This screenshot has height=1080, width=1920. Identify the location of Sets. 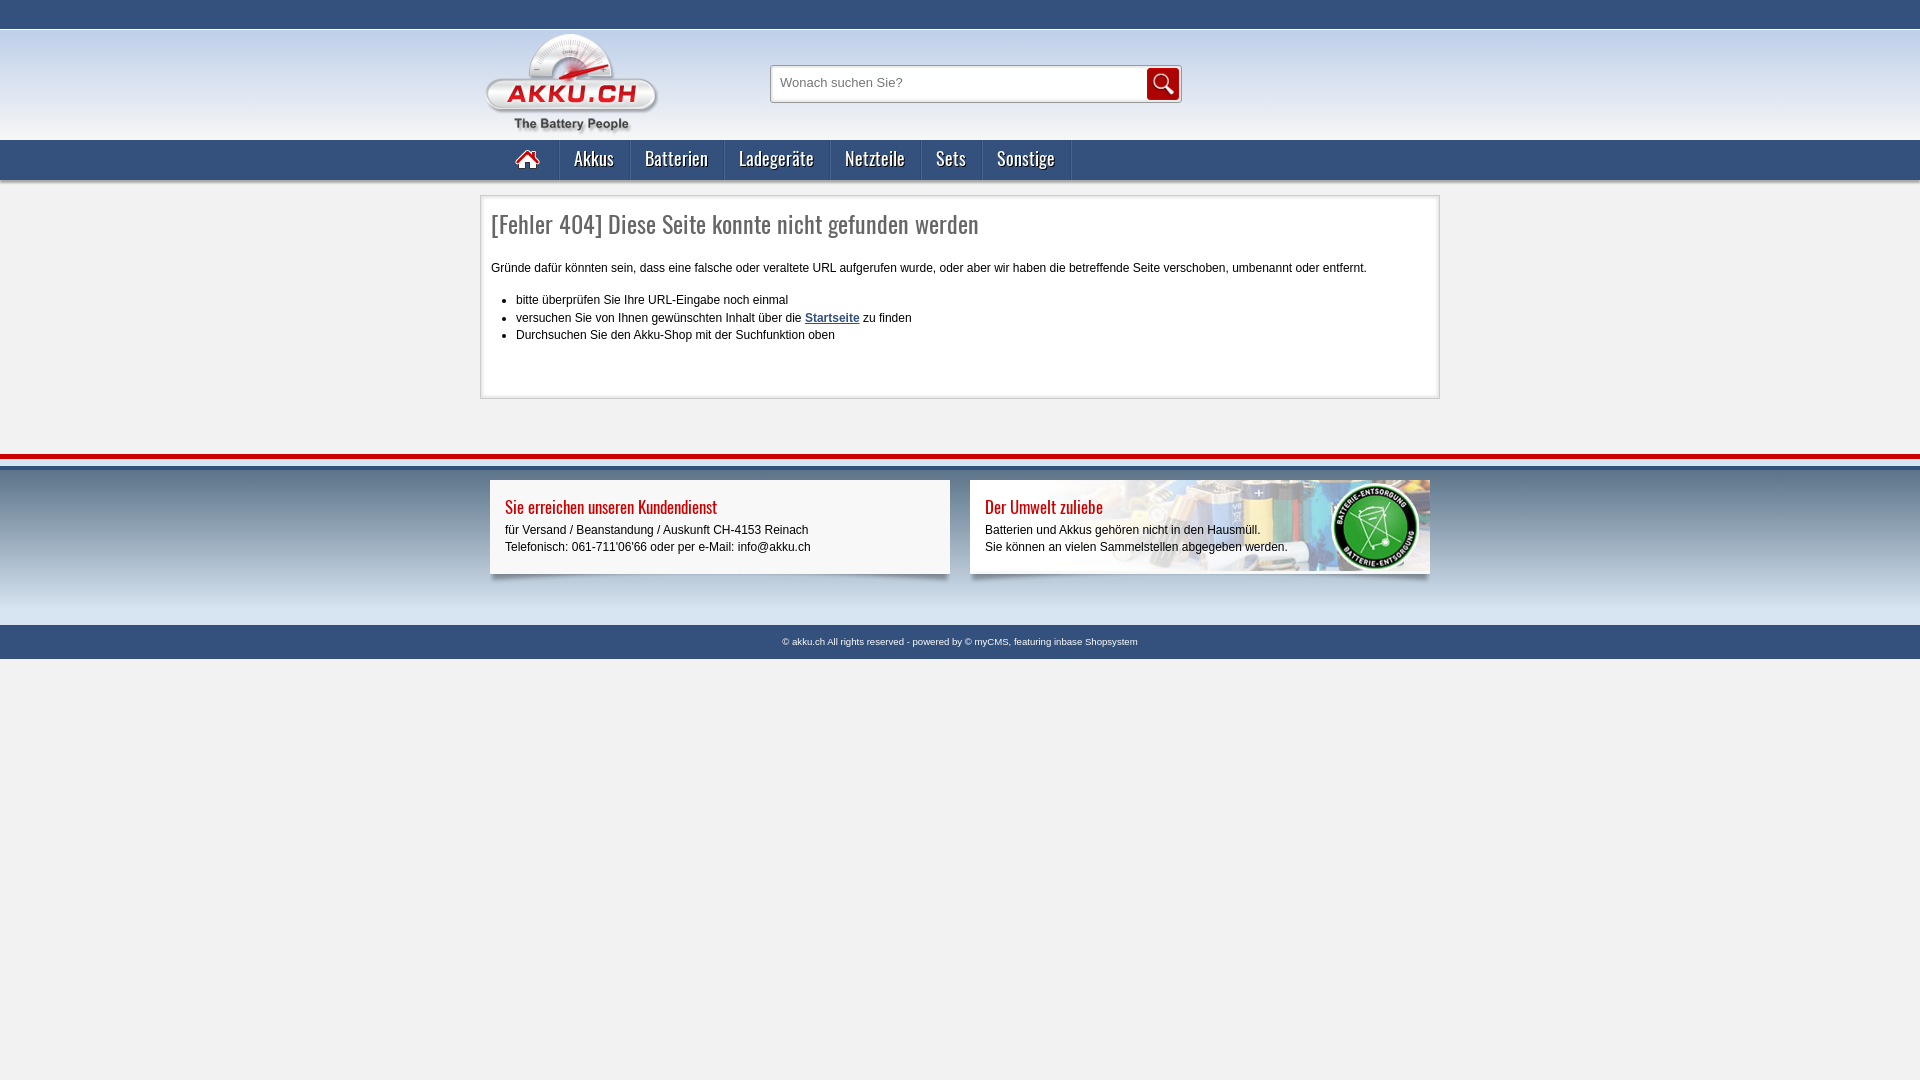
(952, 160).